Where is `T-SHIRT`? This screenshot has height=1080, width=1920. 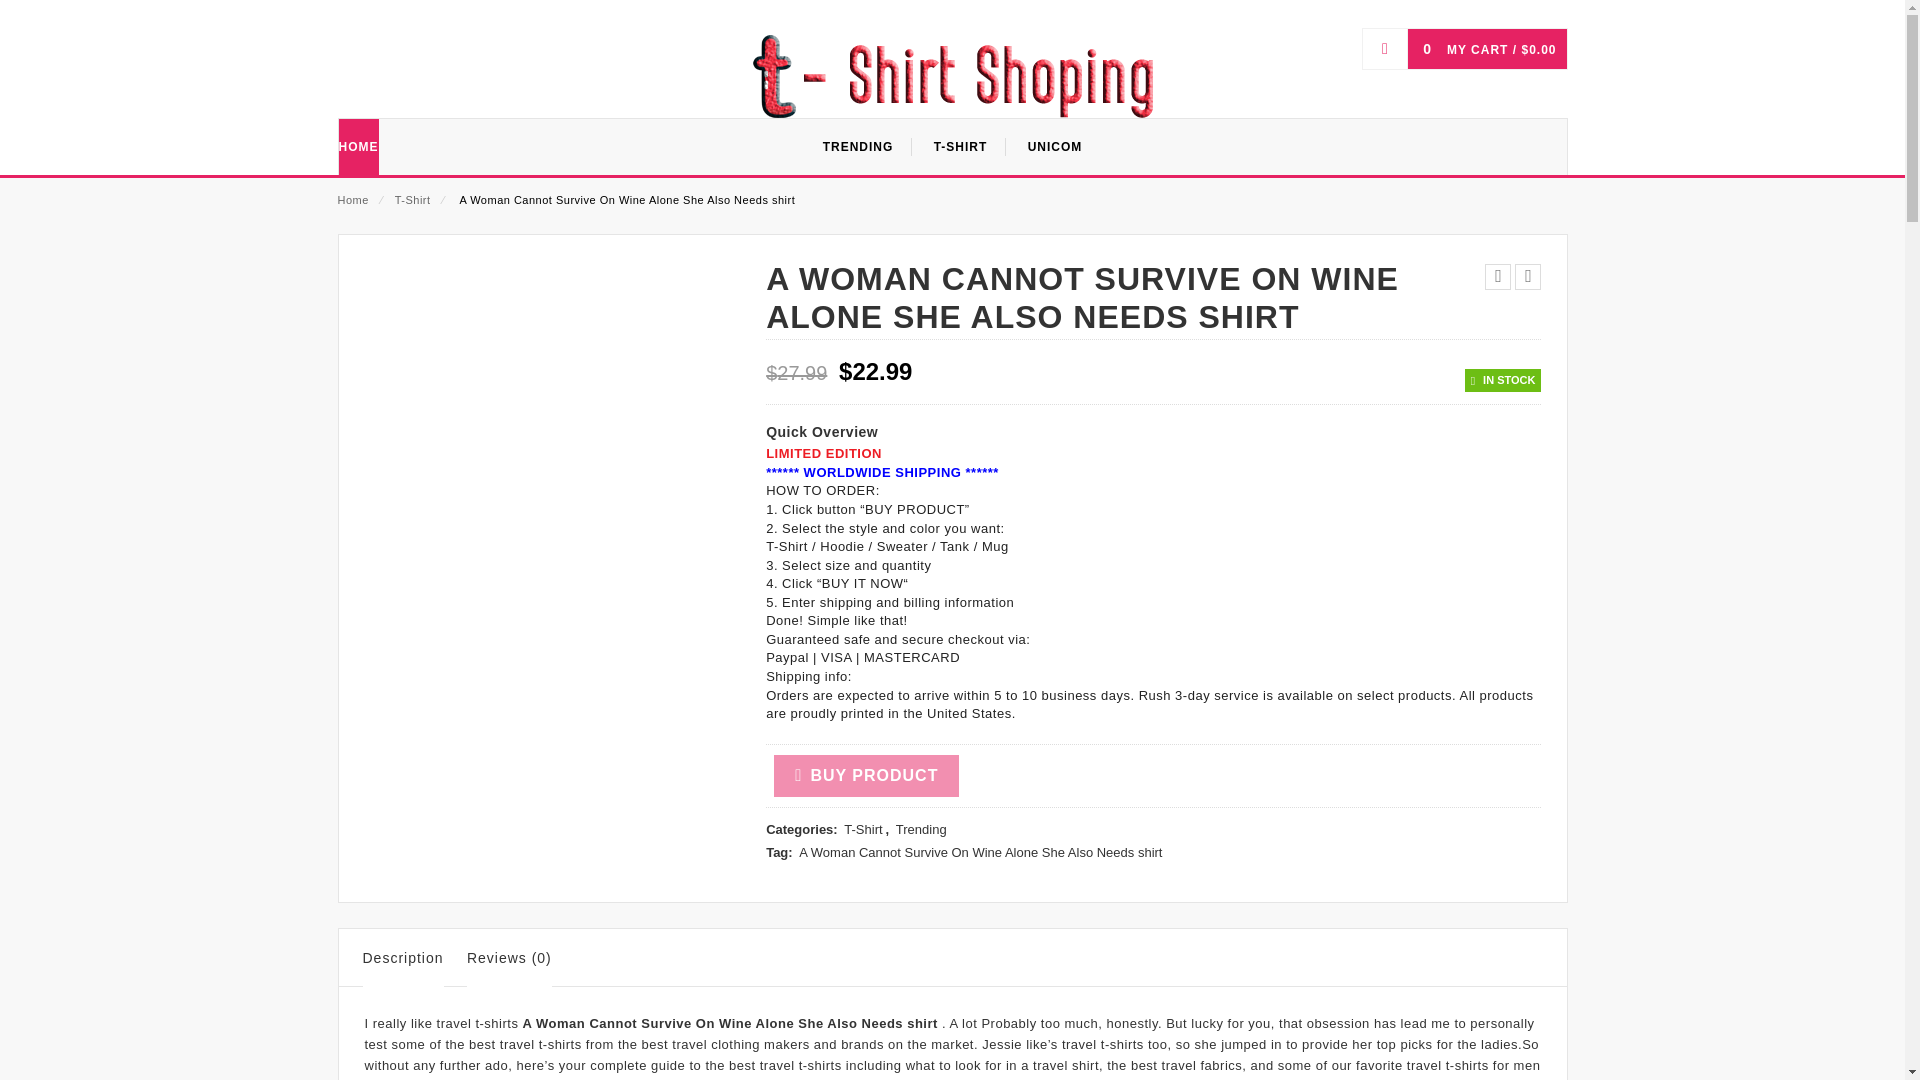 T-SHIRT is located at coordinates (960, 146).